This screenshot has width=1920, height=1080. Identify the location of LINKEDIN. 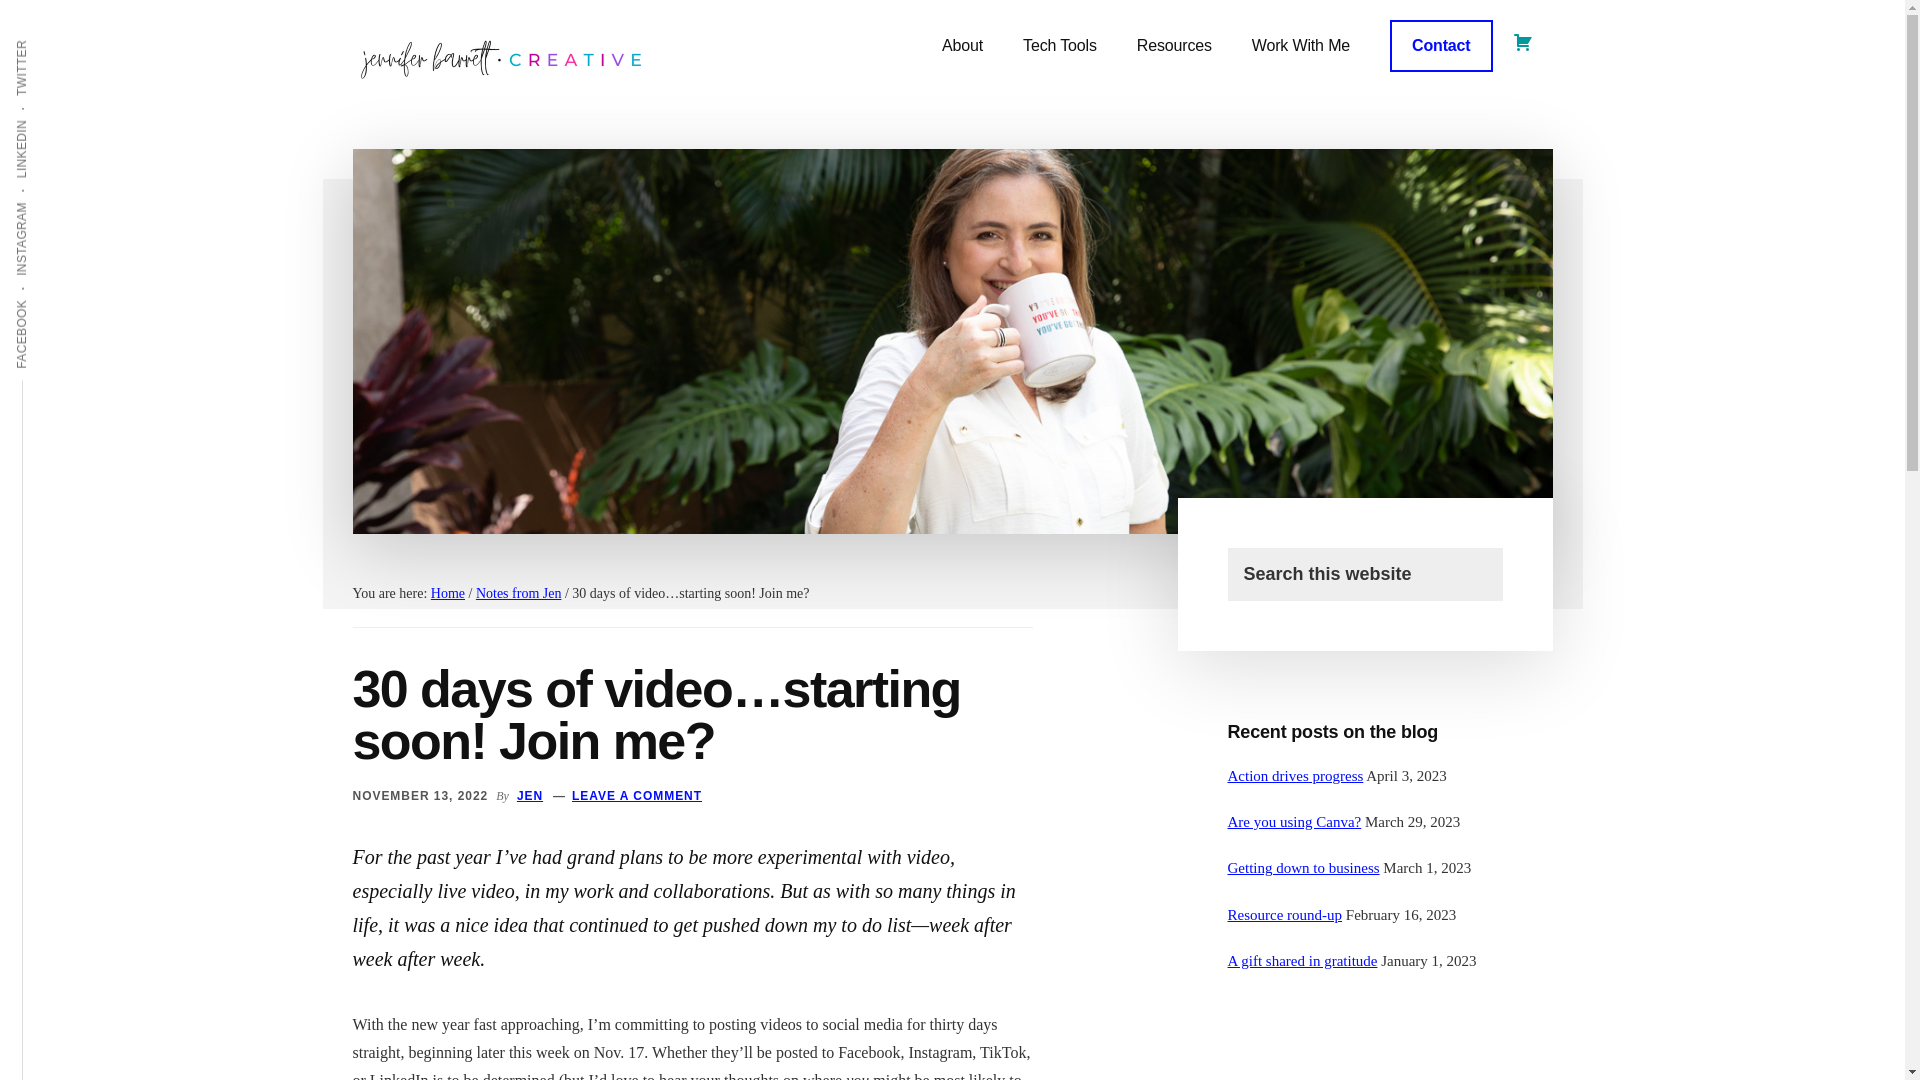
(52, 118).